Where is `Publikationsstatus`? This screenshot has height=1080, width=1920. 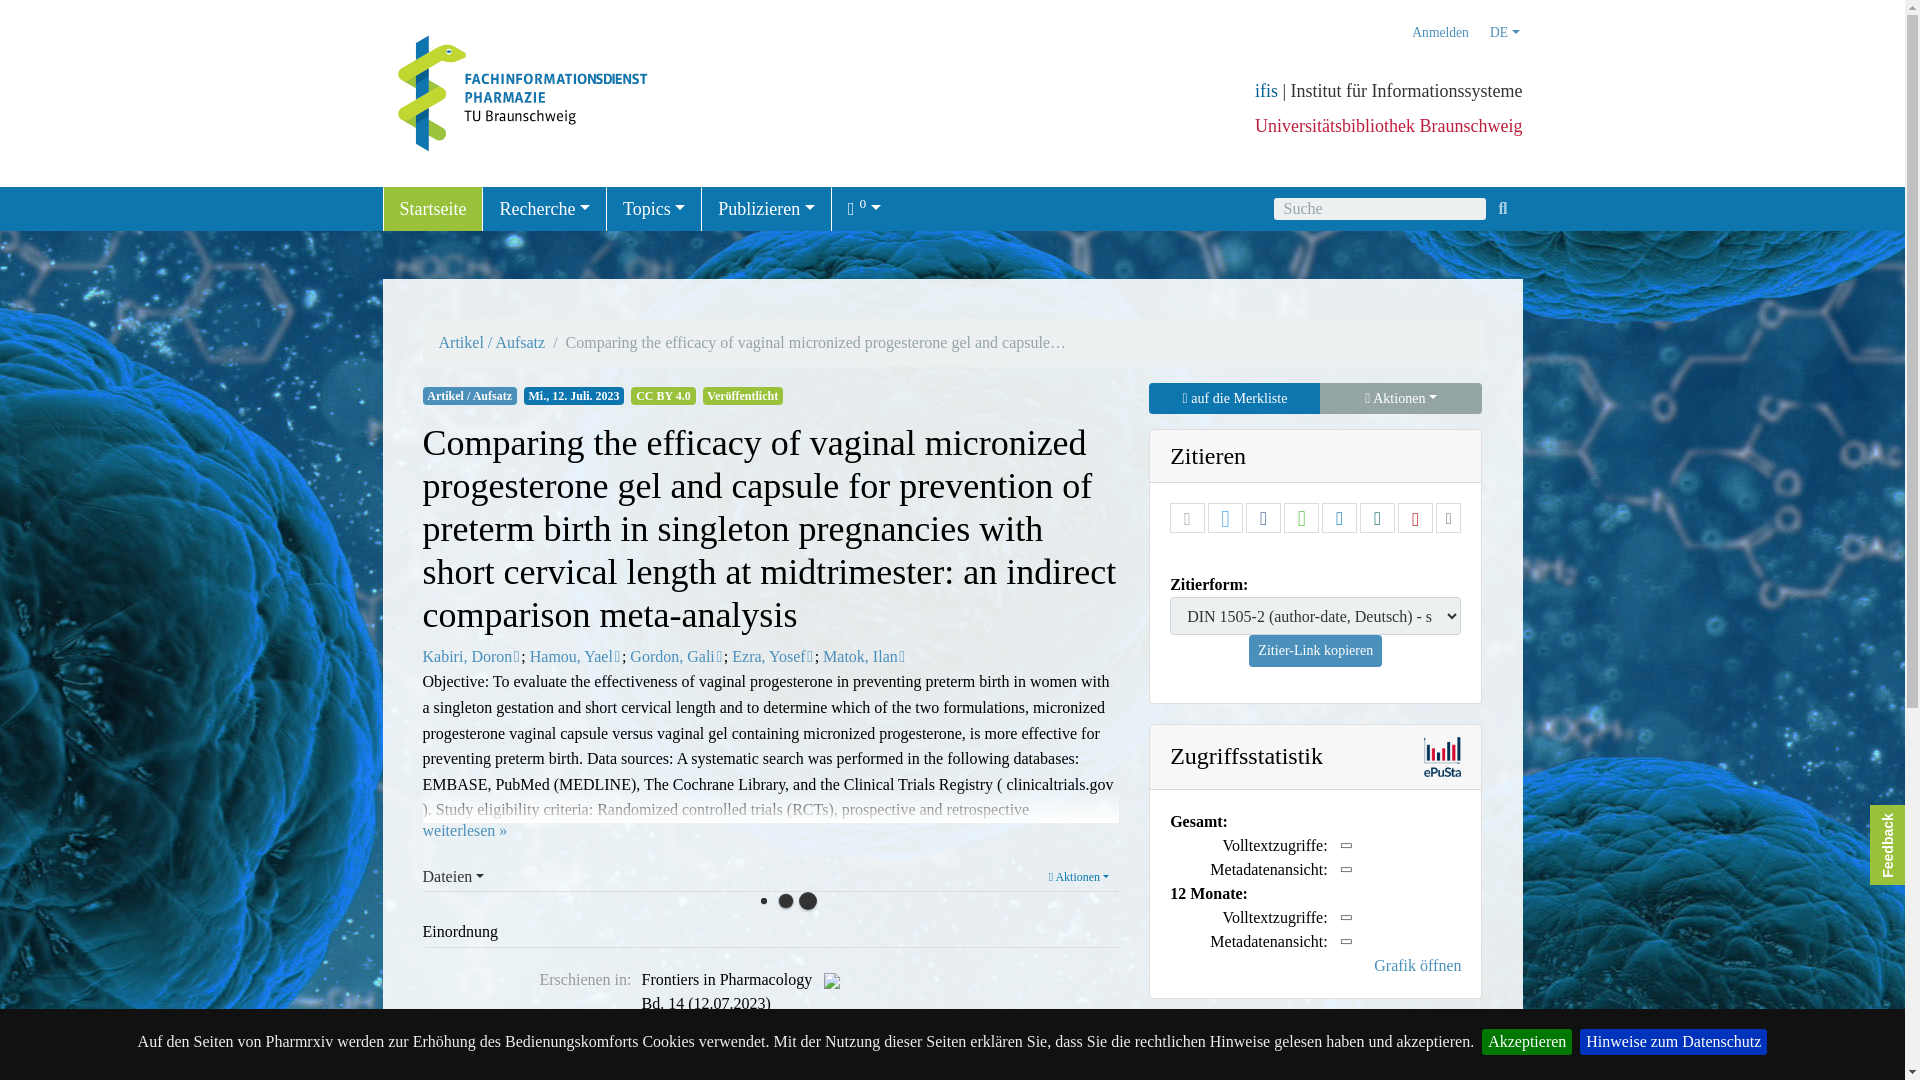 Publikationsstatus is located at coordinates (742, 394).